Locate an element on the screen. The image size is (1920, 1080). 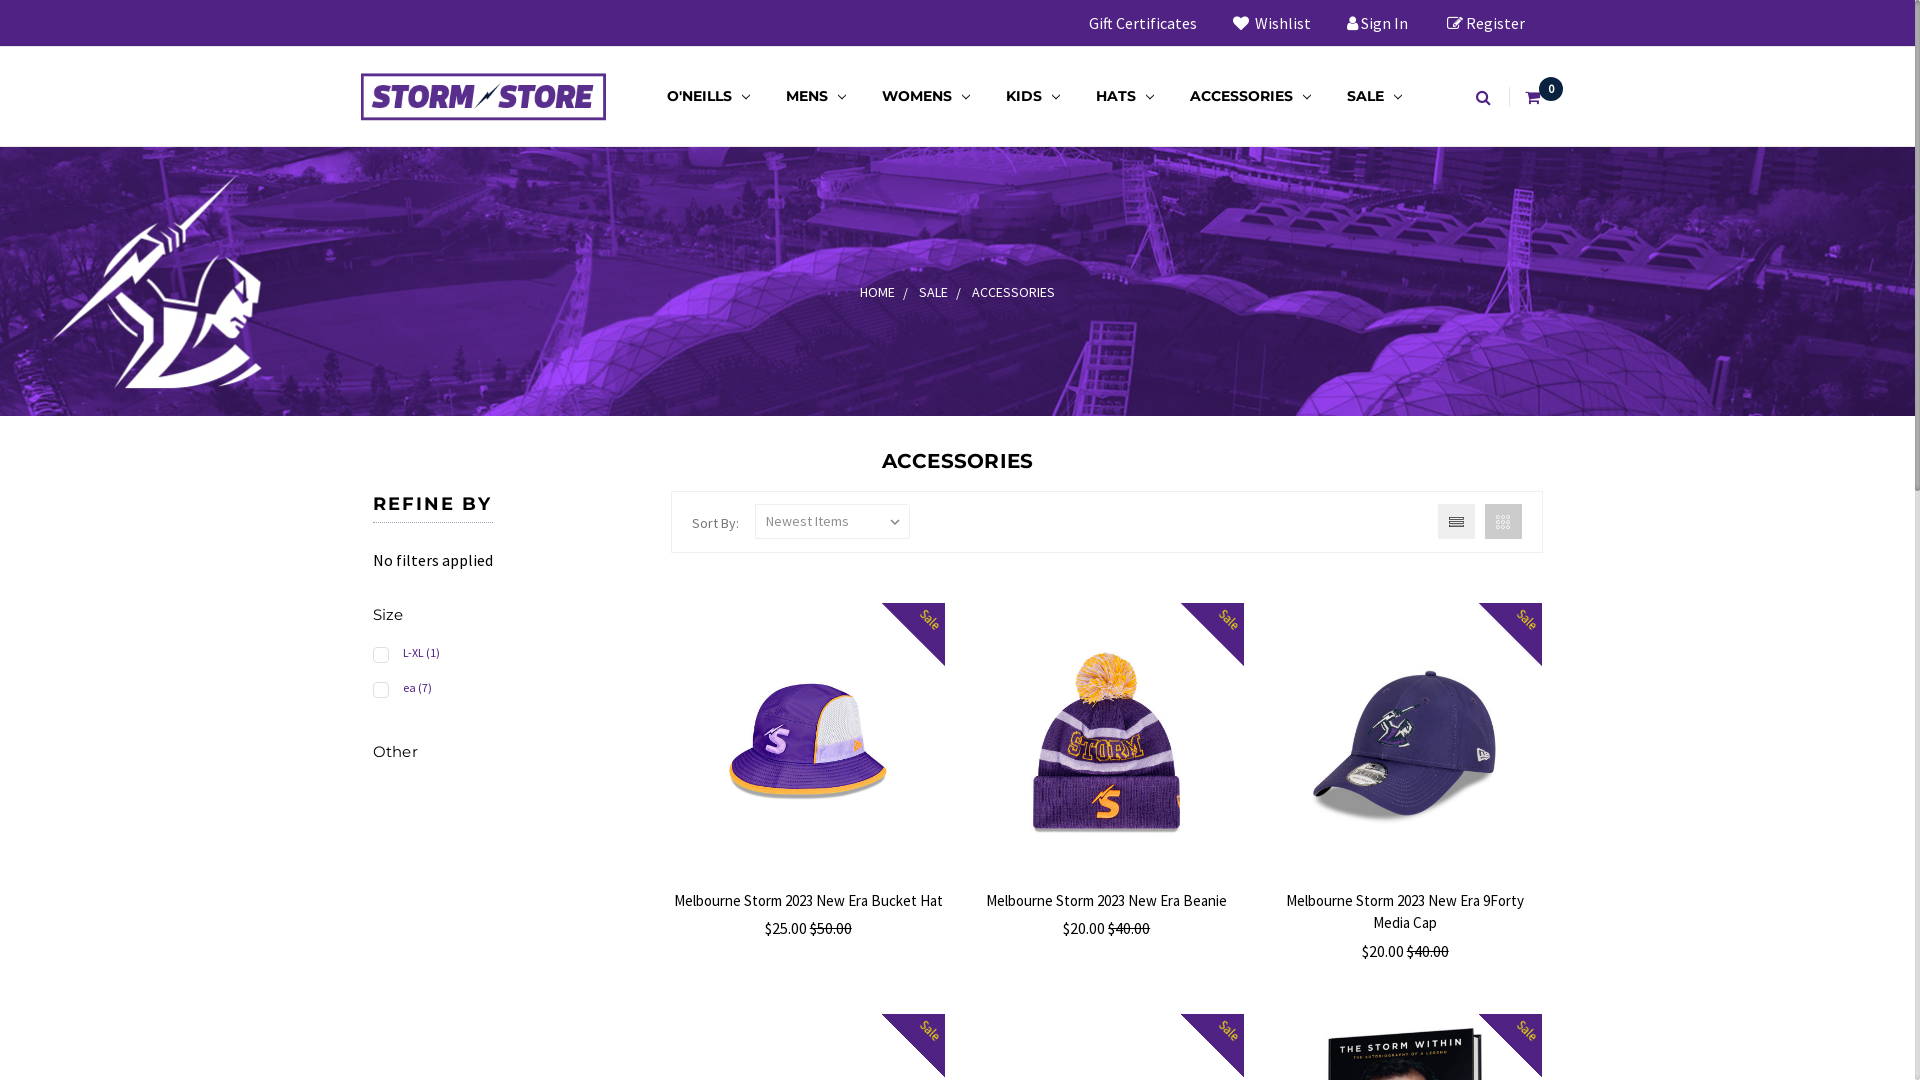
HOME is located at coordinates (878, 292).